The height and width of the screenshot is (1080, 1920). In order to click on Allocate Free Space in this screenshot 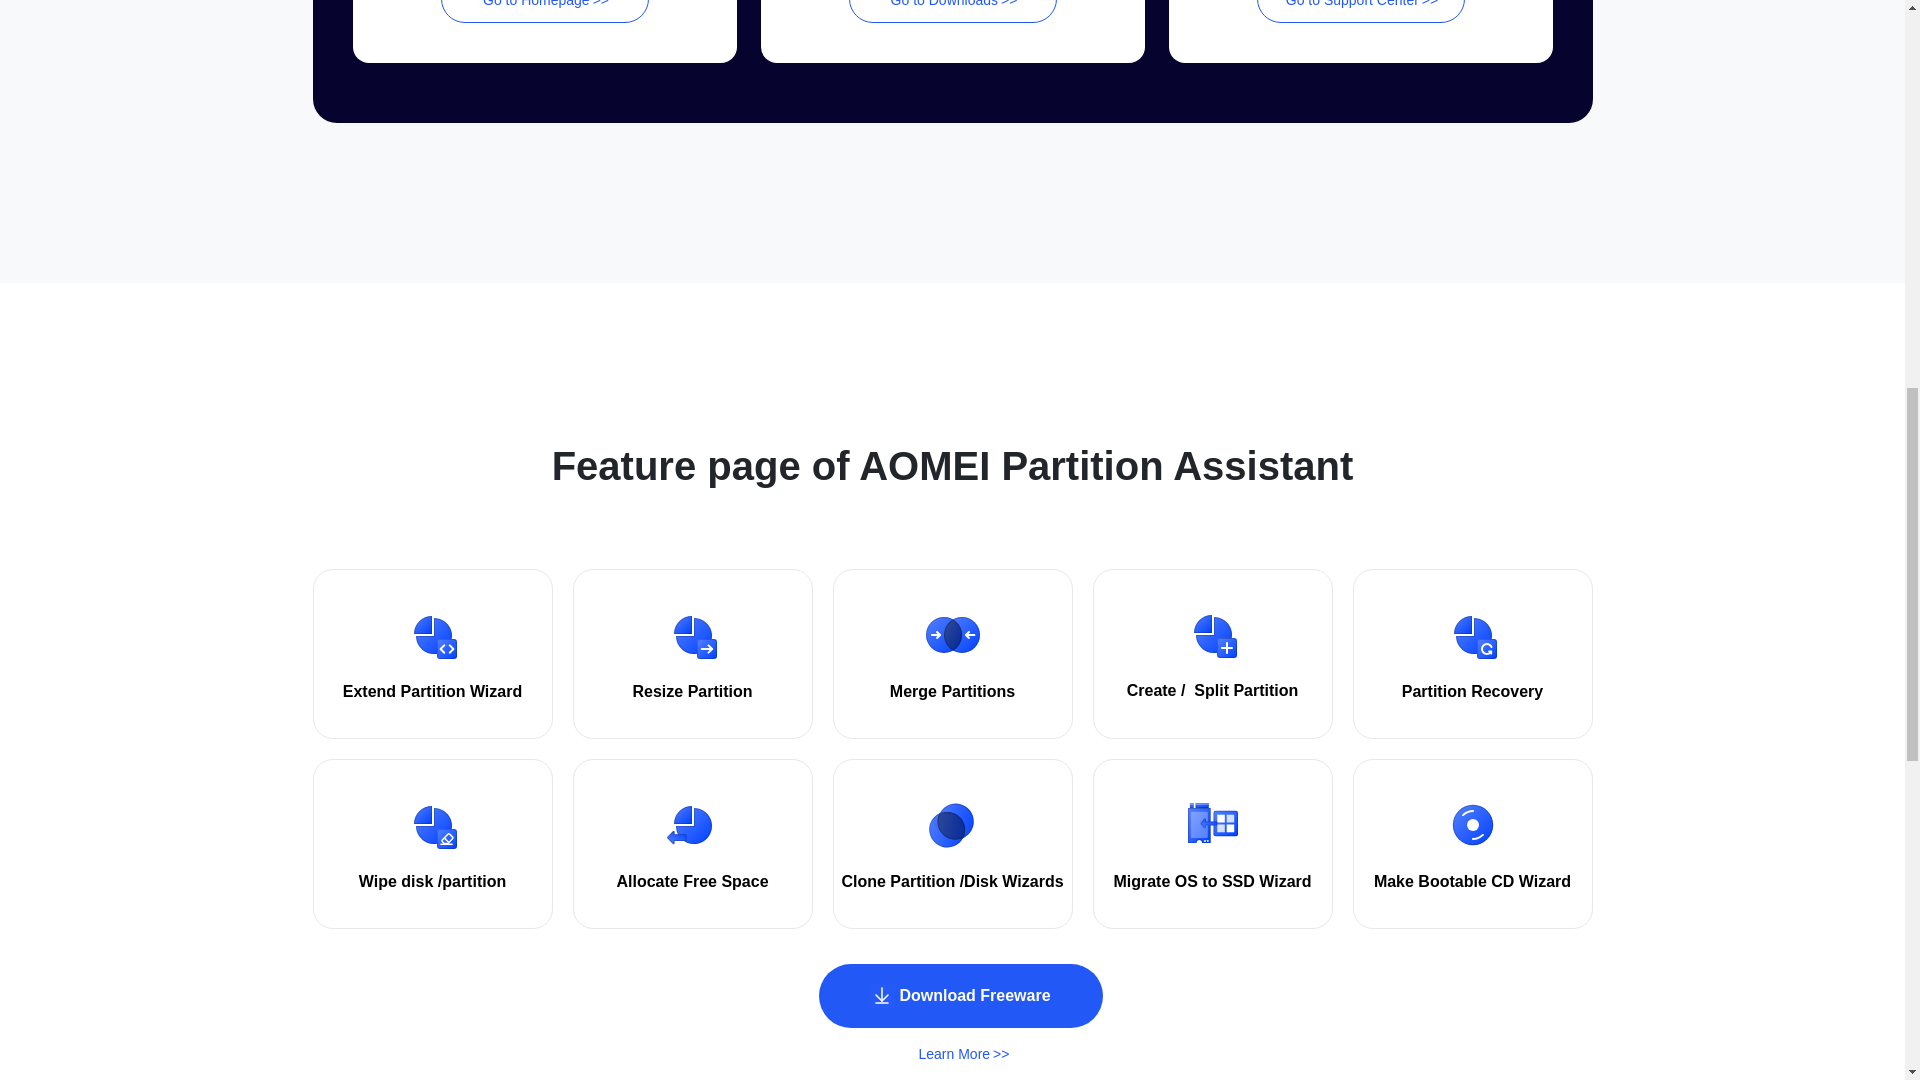, I will do `click(692, 882)`.